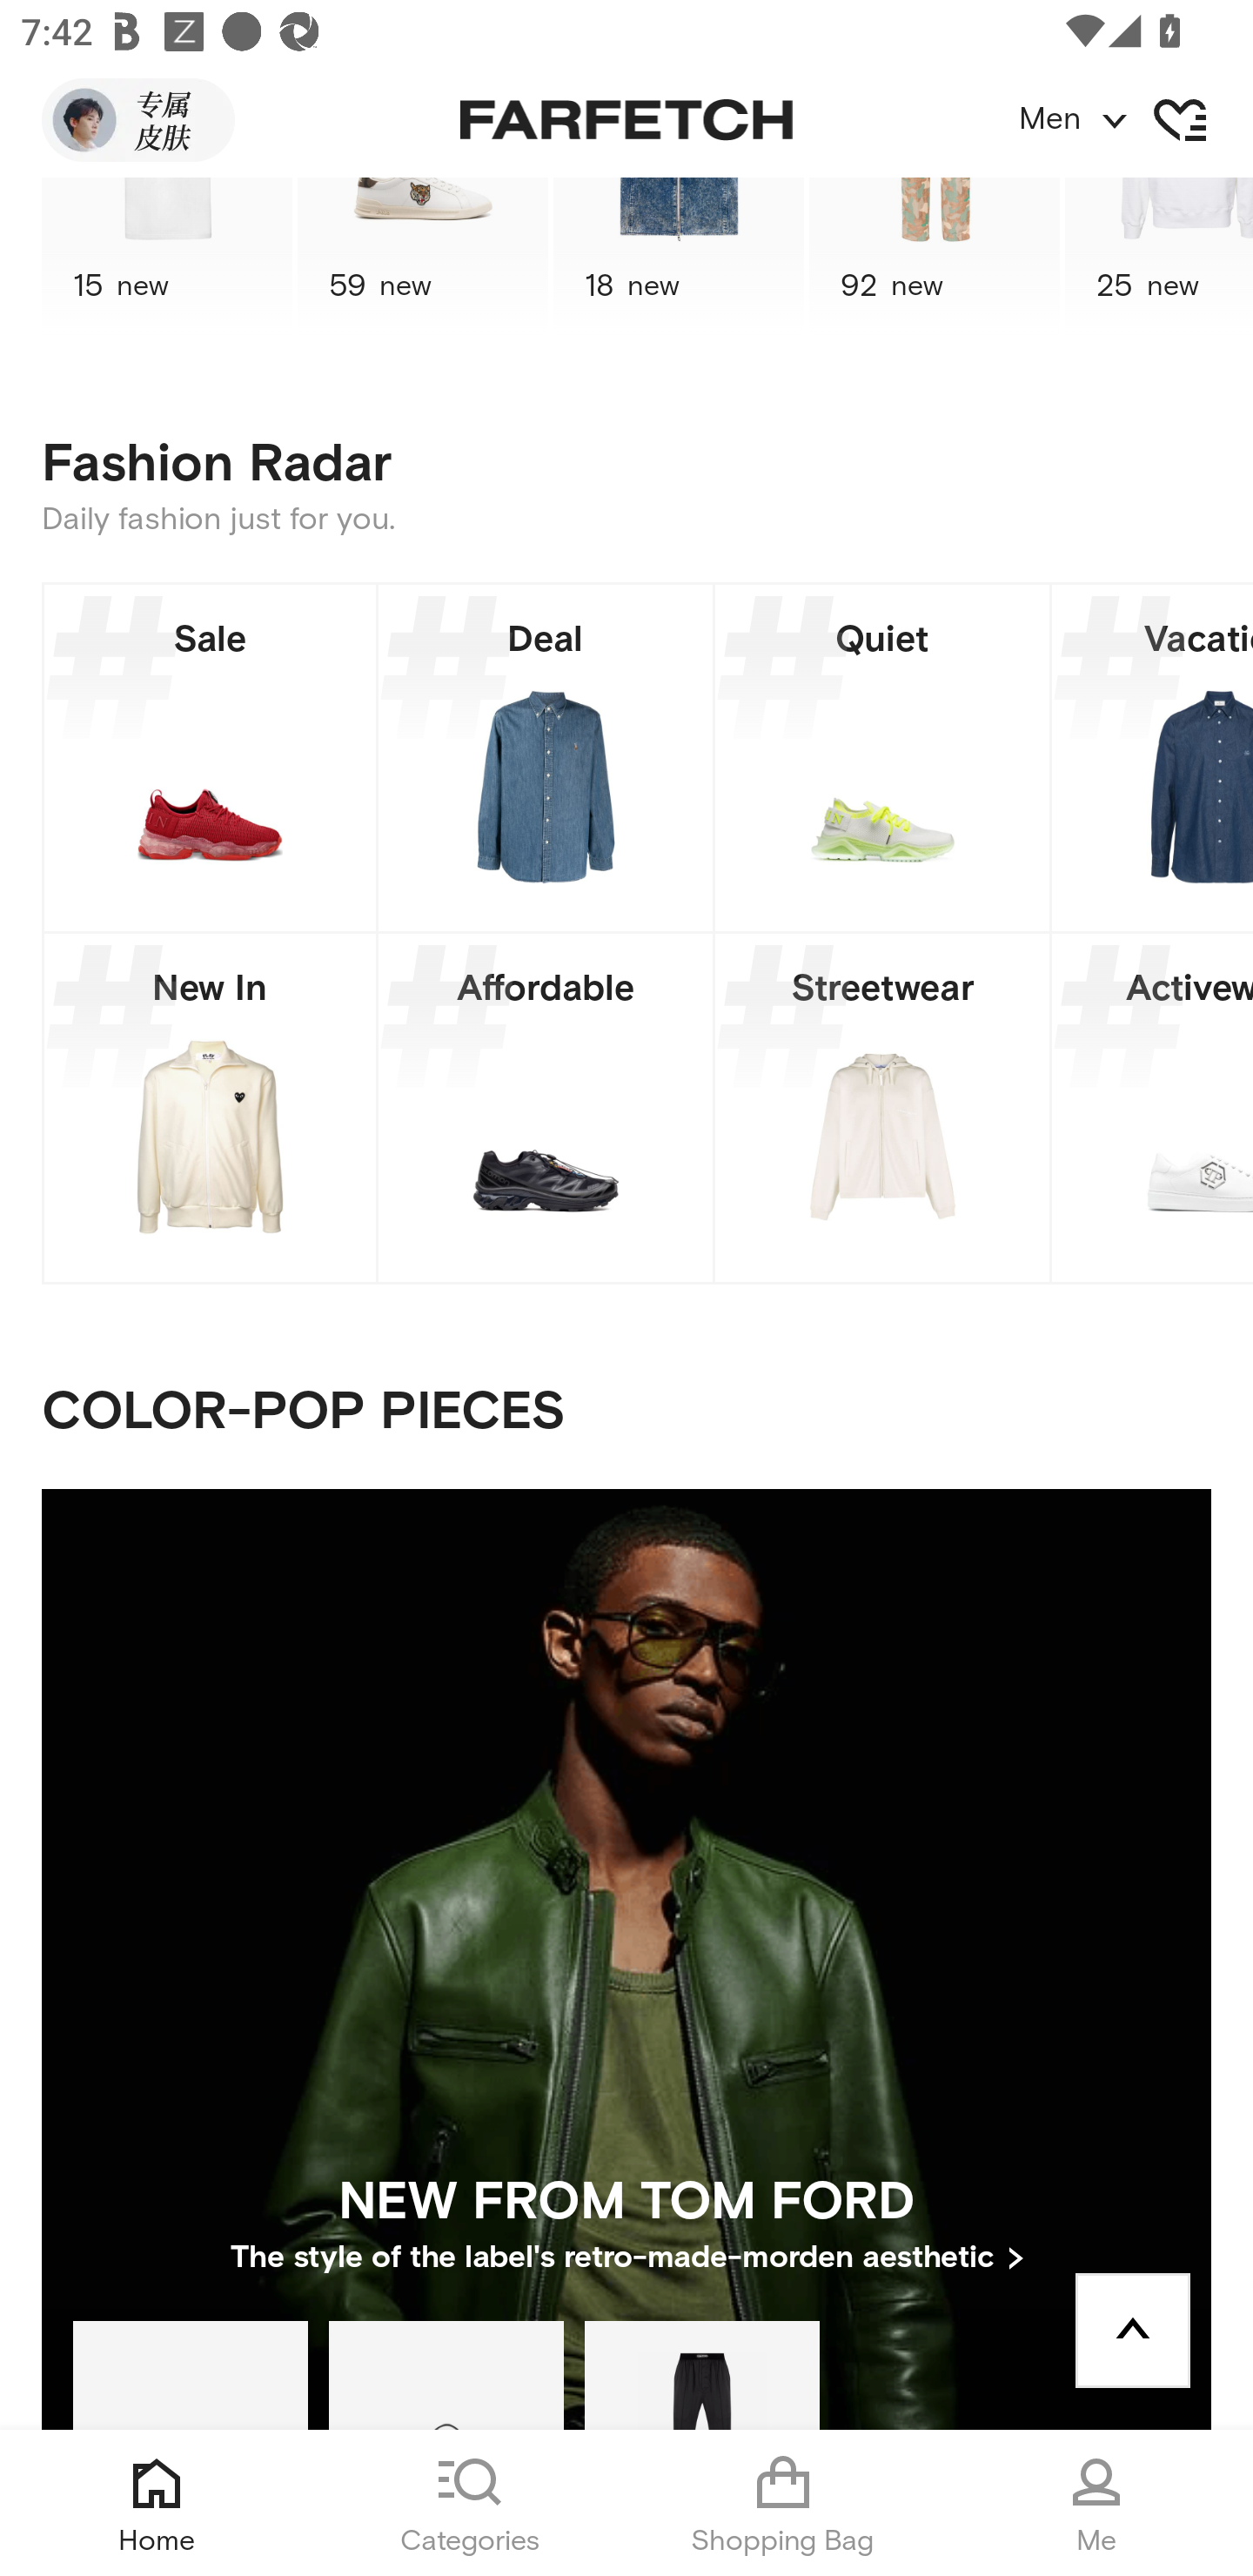  I want to click on 18  new, so click(679, 258).